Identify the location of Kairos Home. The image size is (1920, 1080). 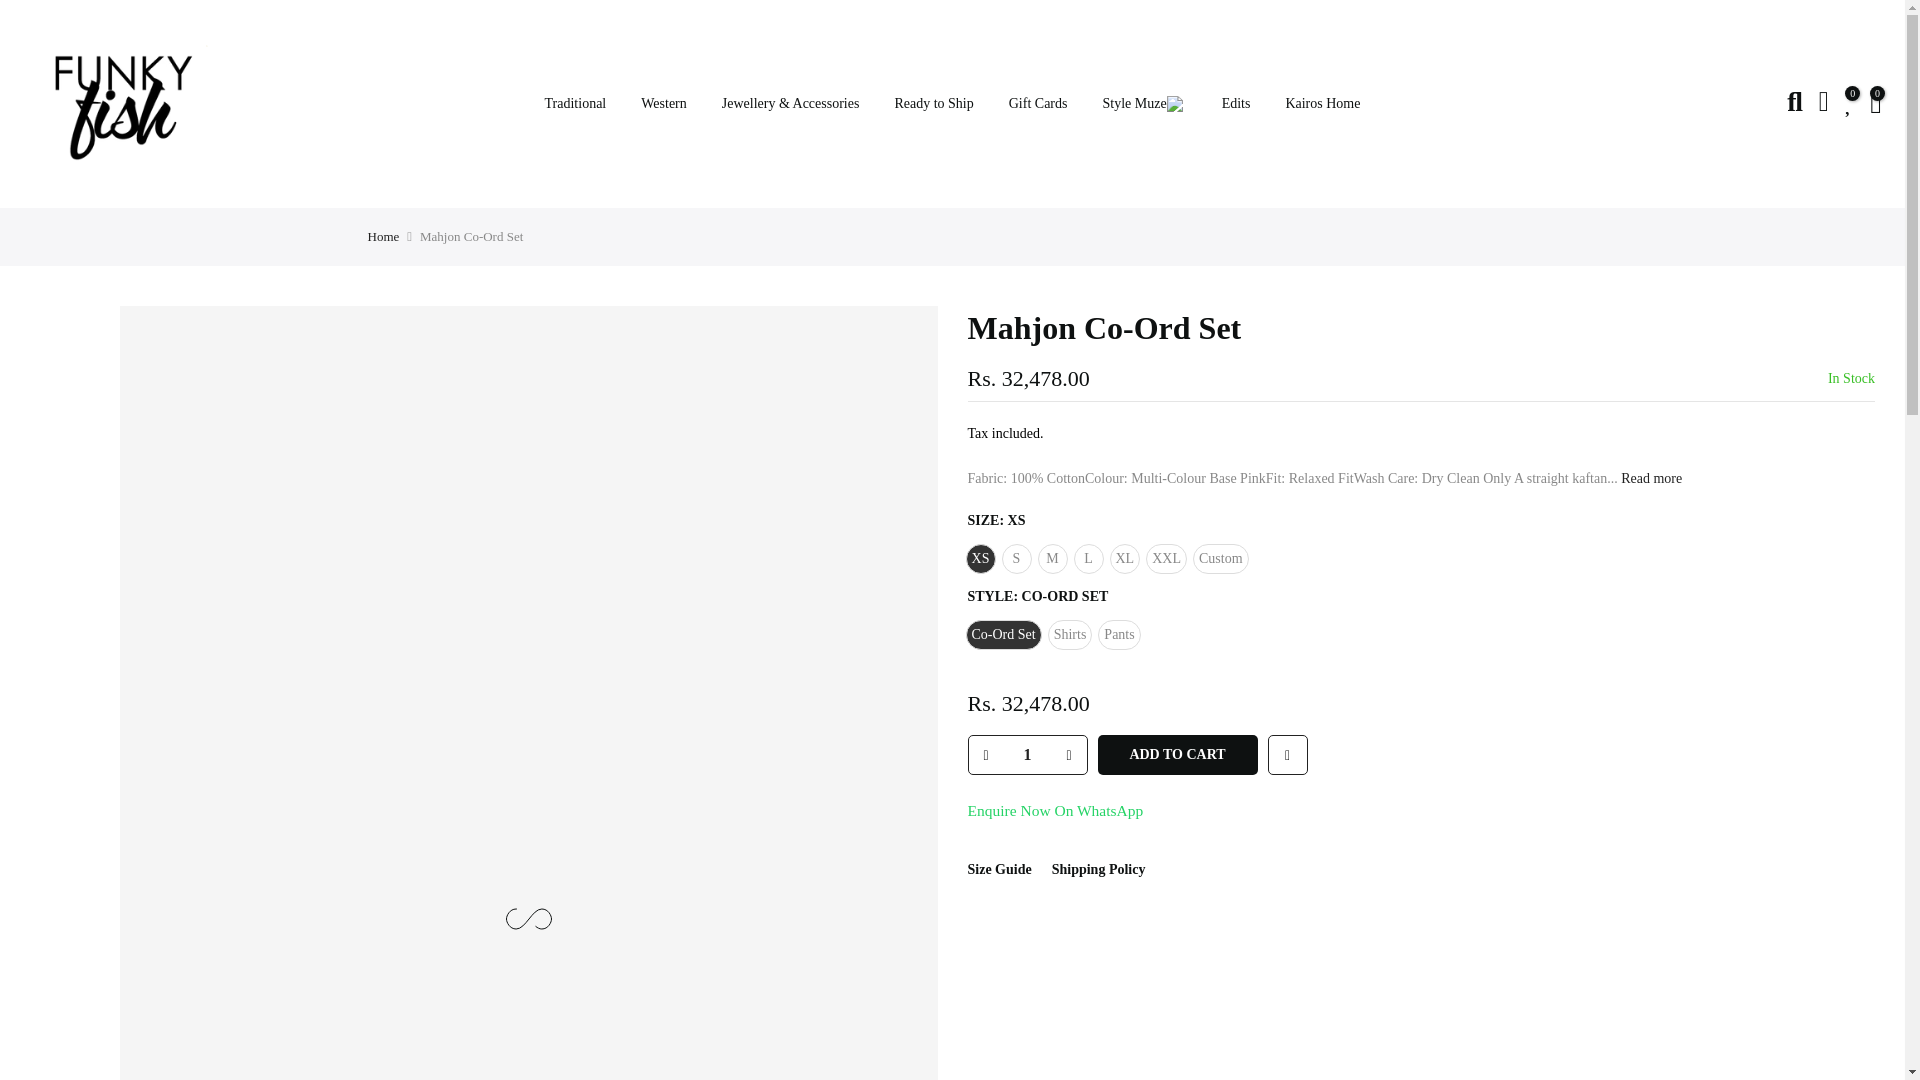
(1322, 104).